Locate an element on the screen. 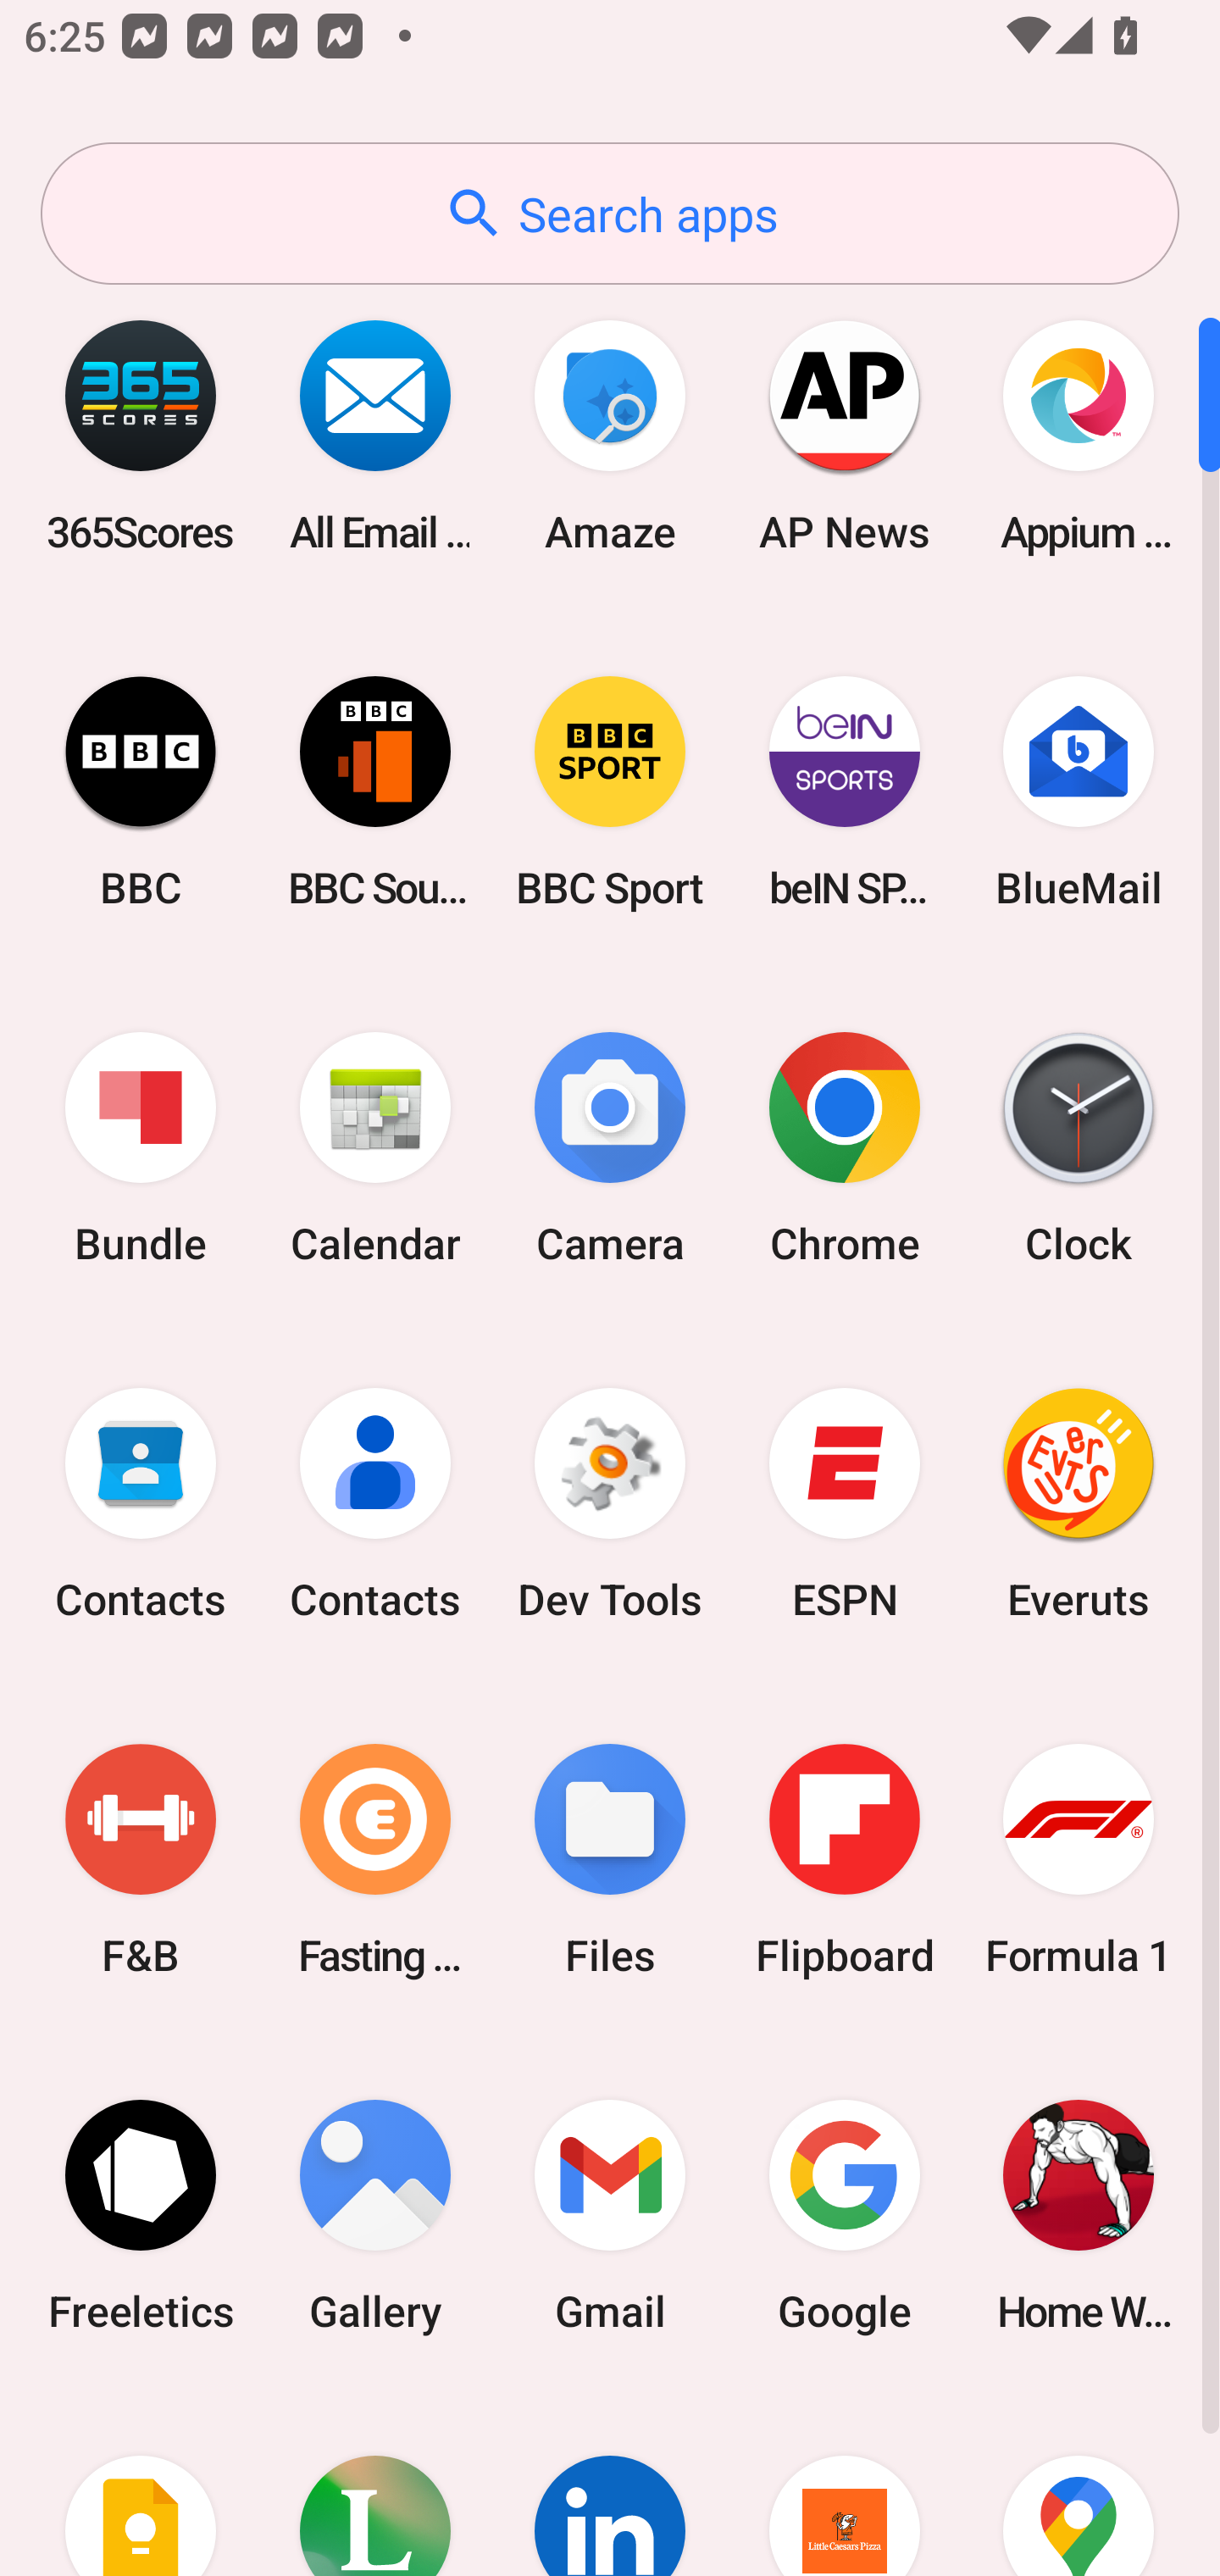 The image size is (1220, 2576). F&B is located at coordinates (141, 1859).